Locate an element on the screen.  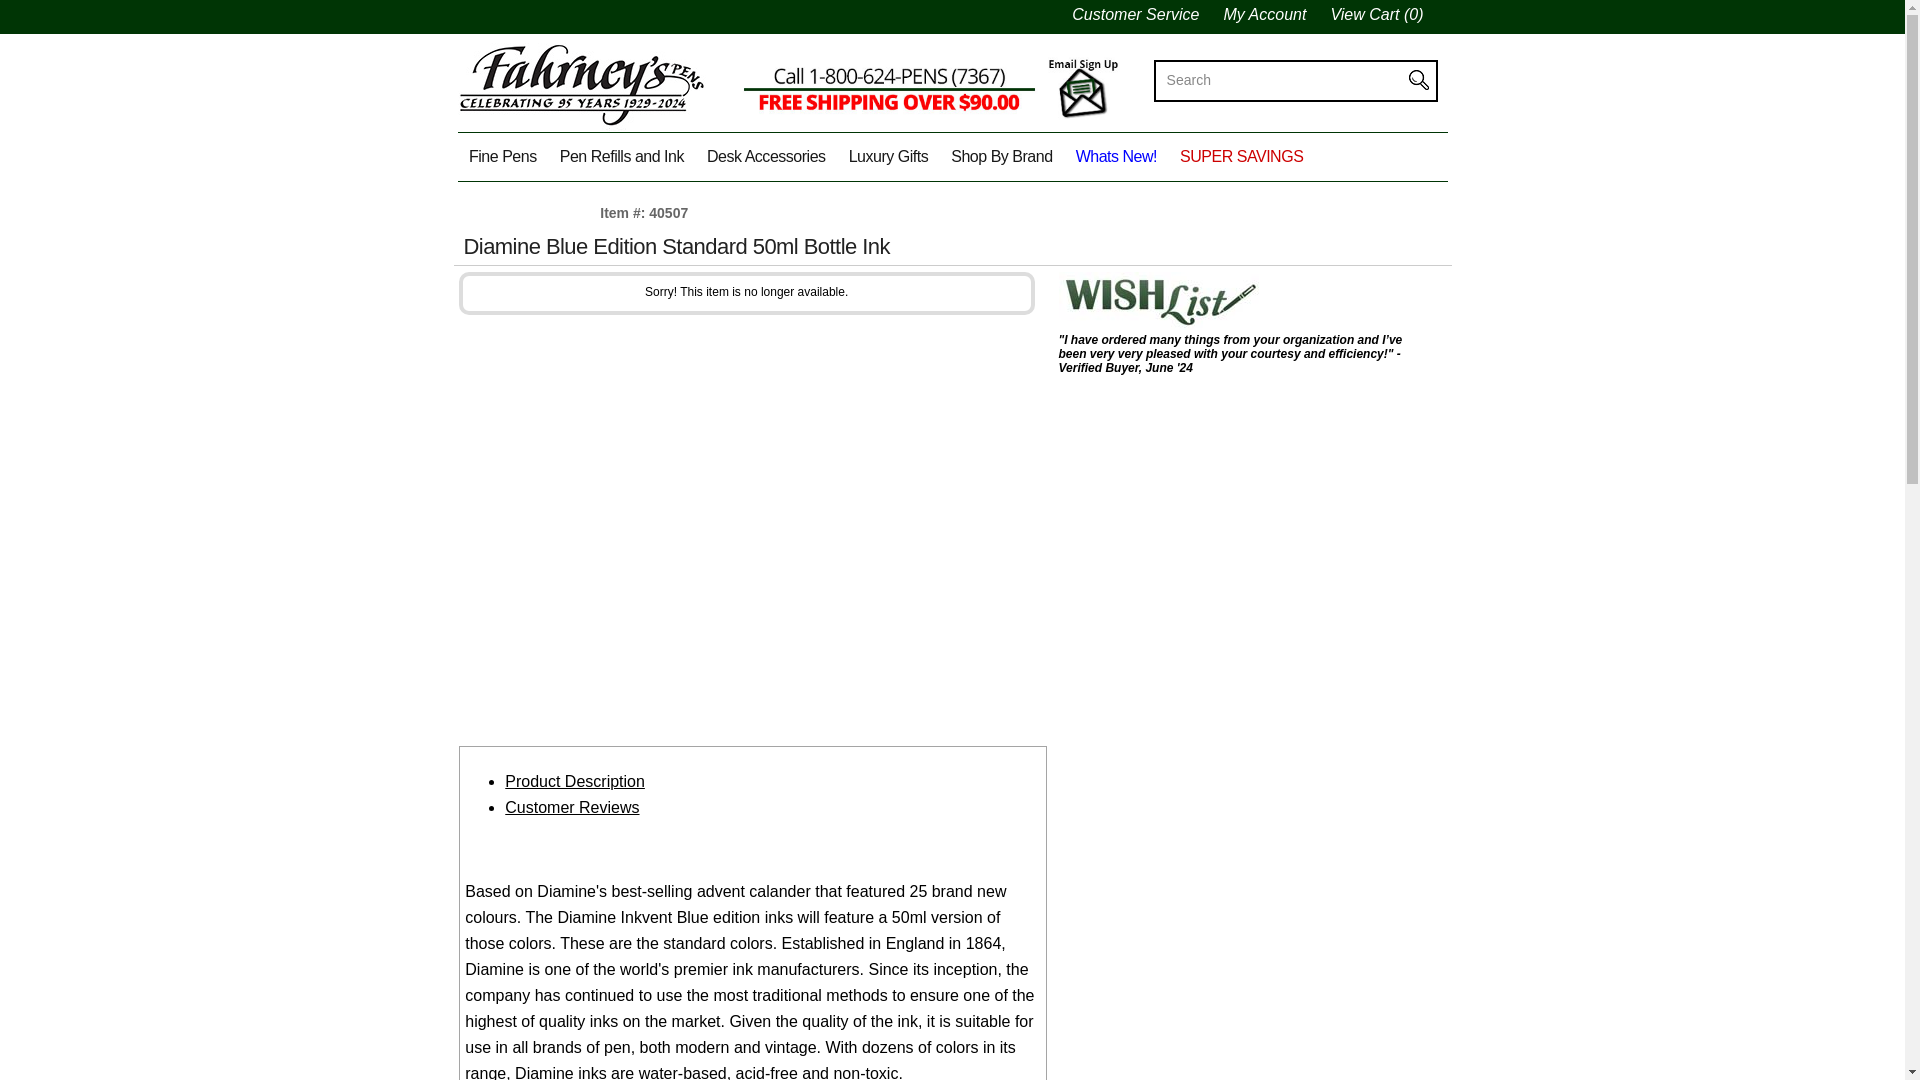
Desk Accessories is located at coordinates (766, 156).